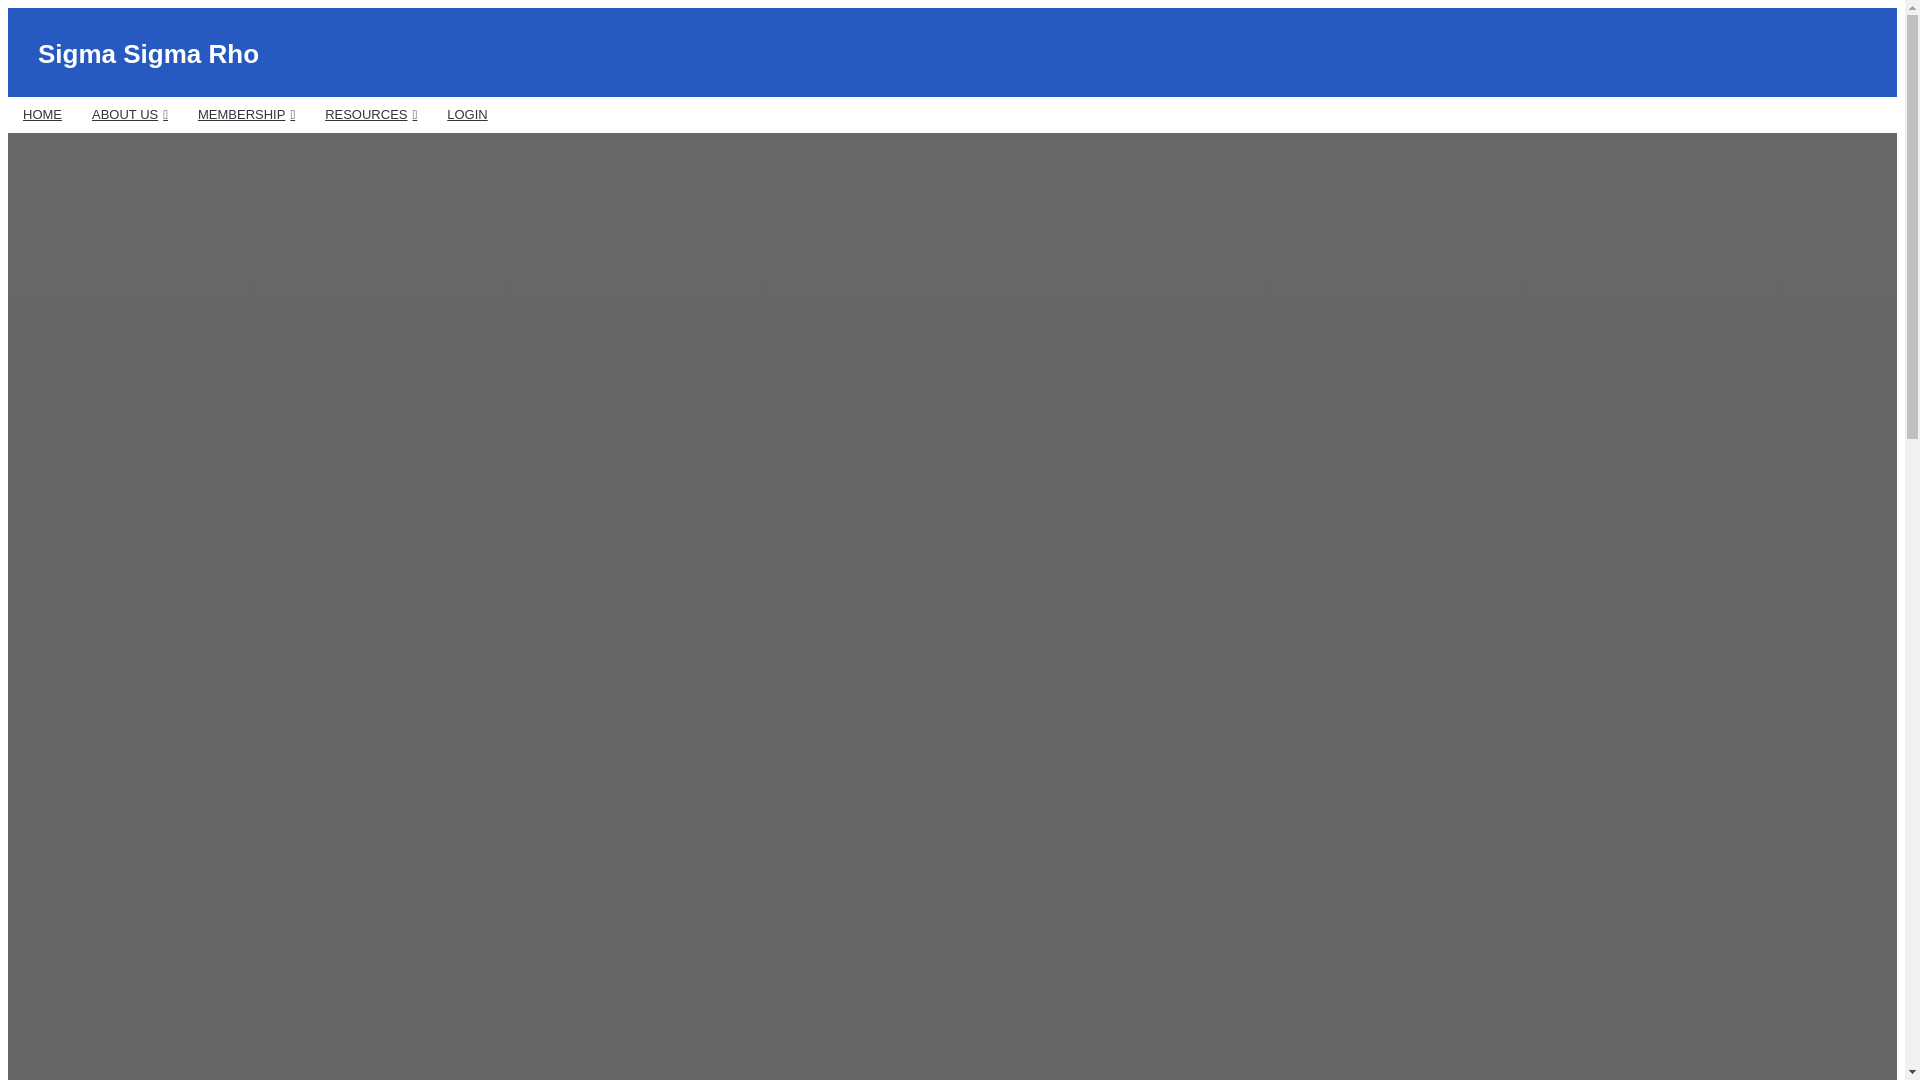  I want to click on HOME, so click(42, 114).